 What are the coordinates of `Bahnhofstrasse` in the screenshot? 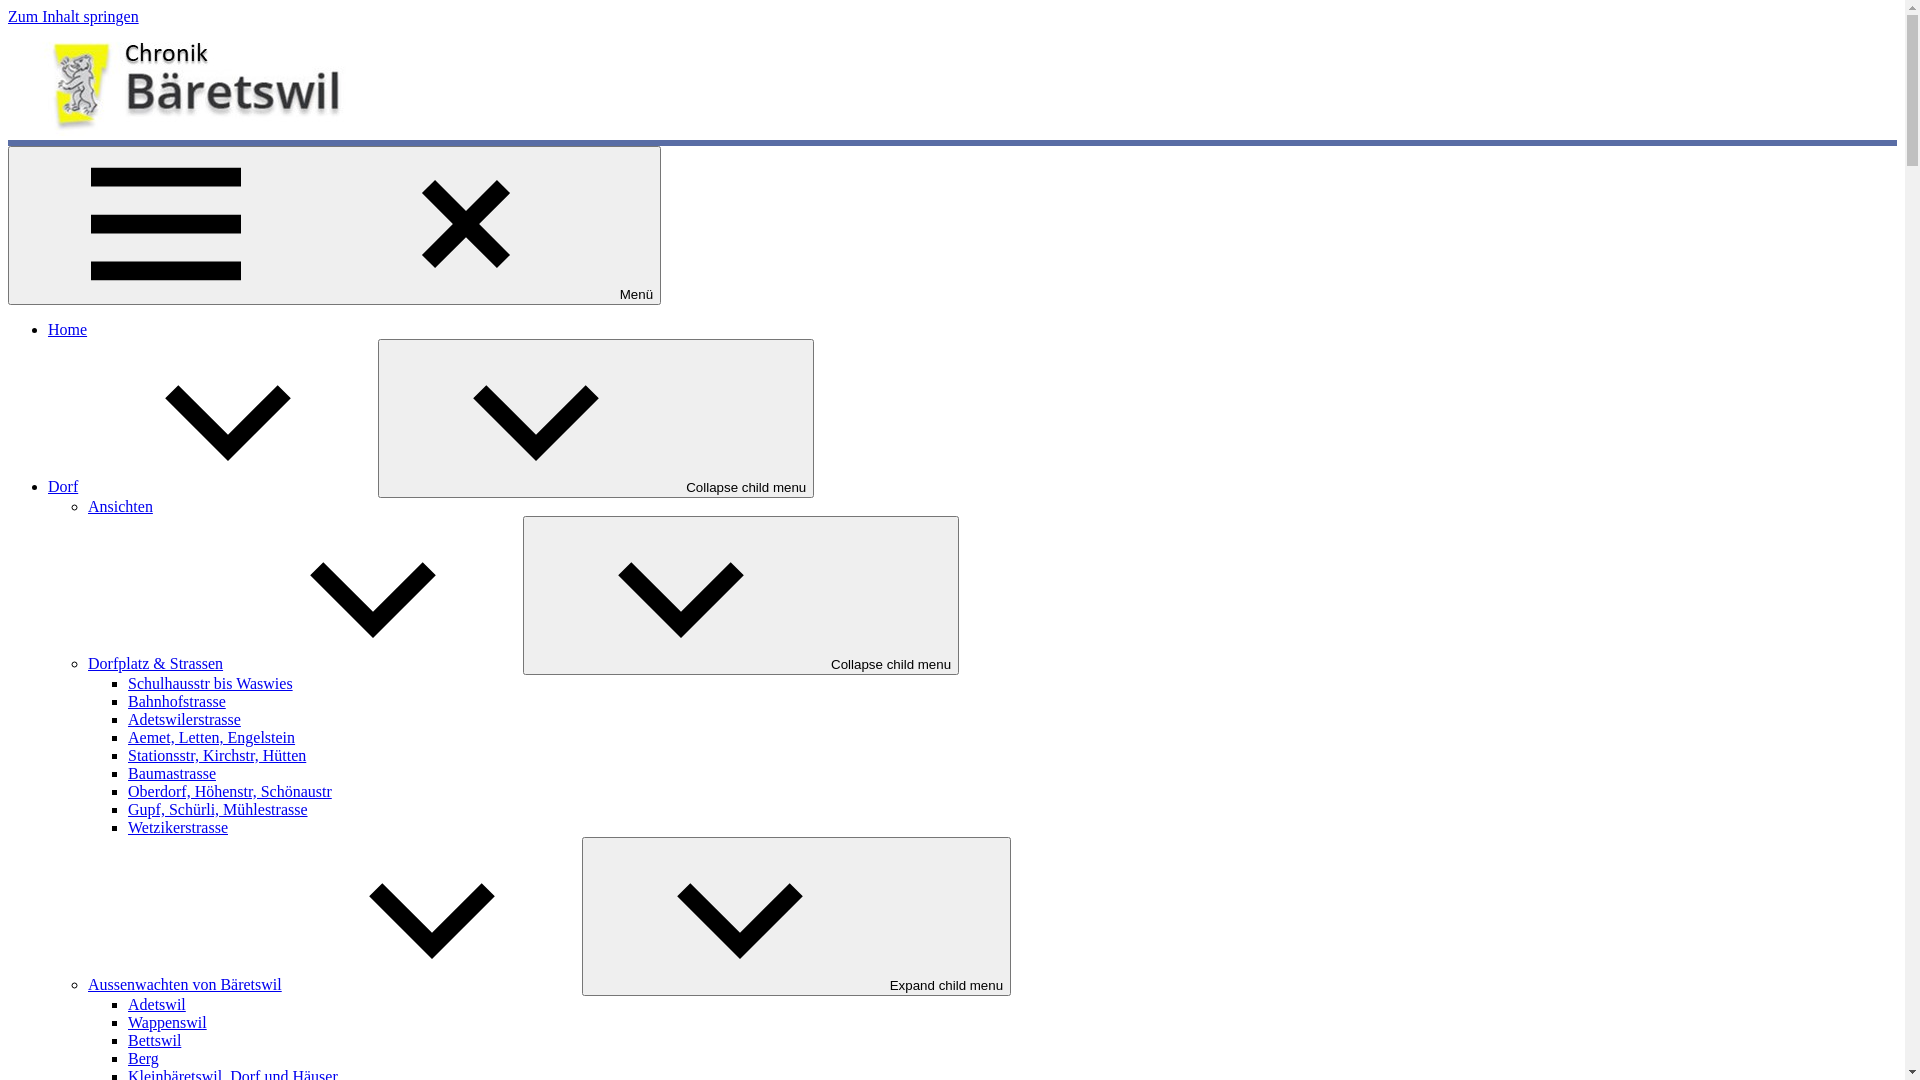 It's located at (177, 702).